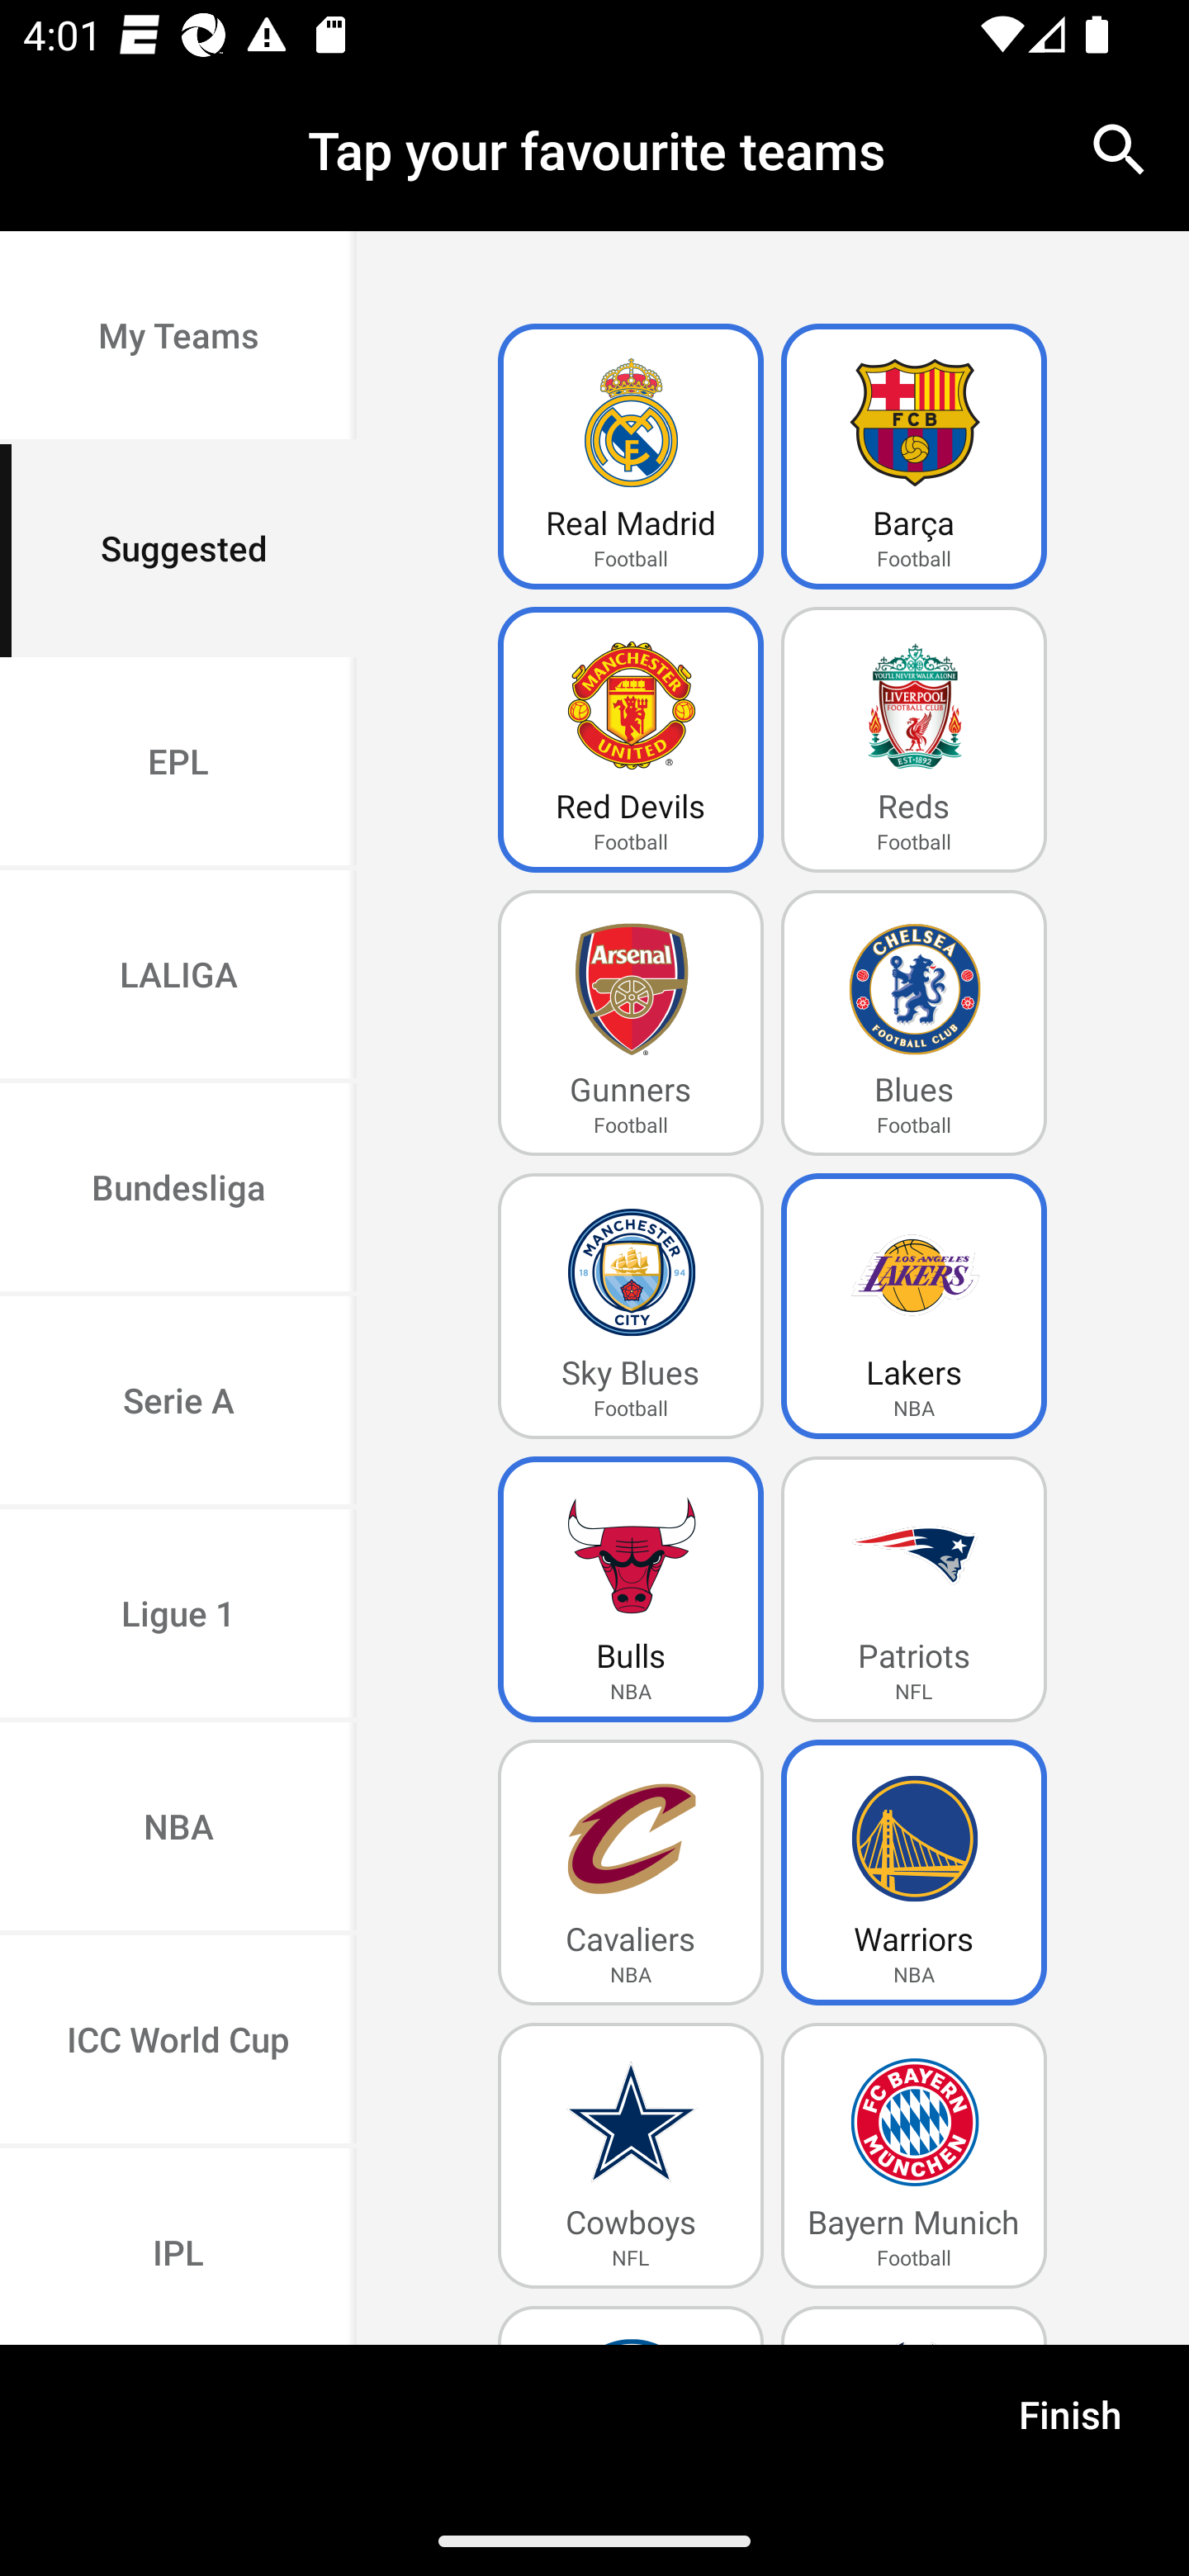 This screenshot has width=1189, height=2576. What do you see at coordinates (914, 1873) in the screenshot?
I see `Warriors WarriorsSelected NBA` at bounding box center [914, 1873].